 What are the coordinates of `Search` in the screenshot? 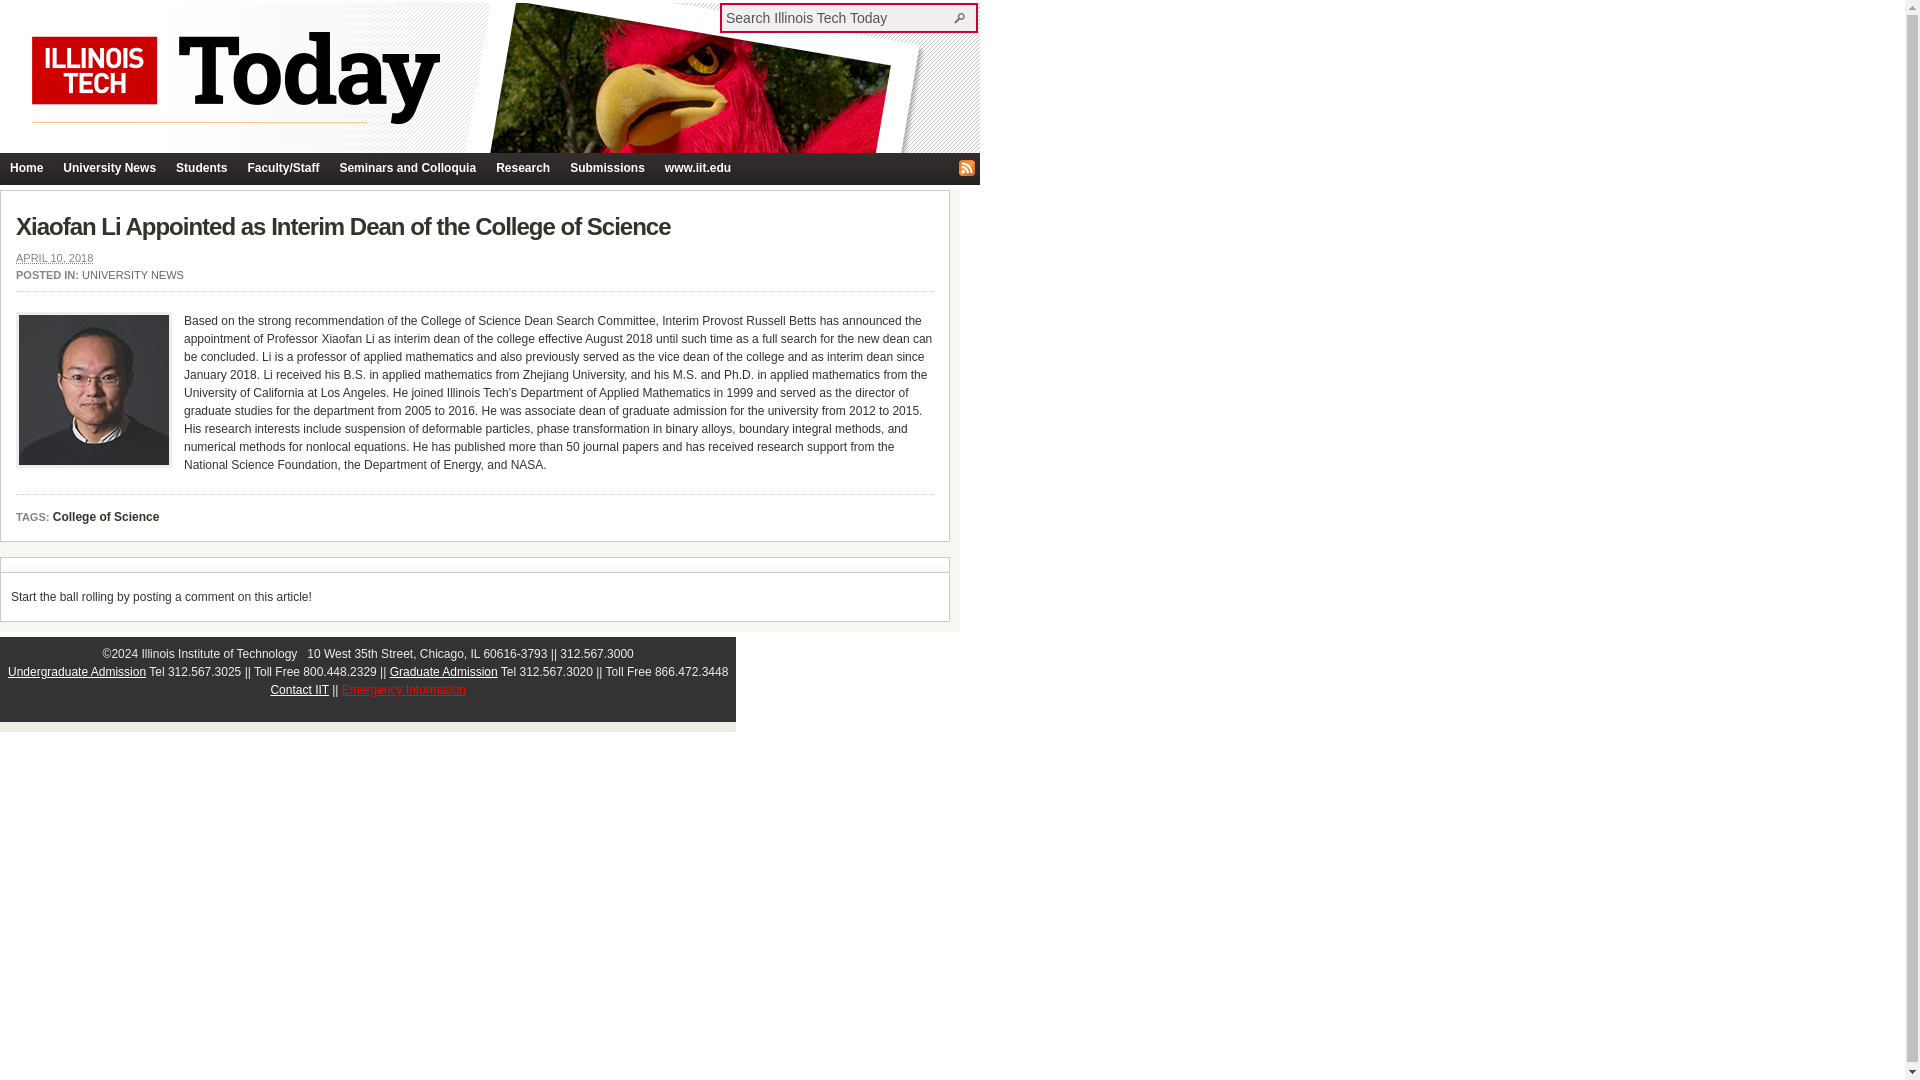 It's located at (962, 17).